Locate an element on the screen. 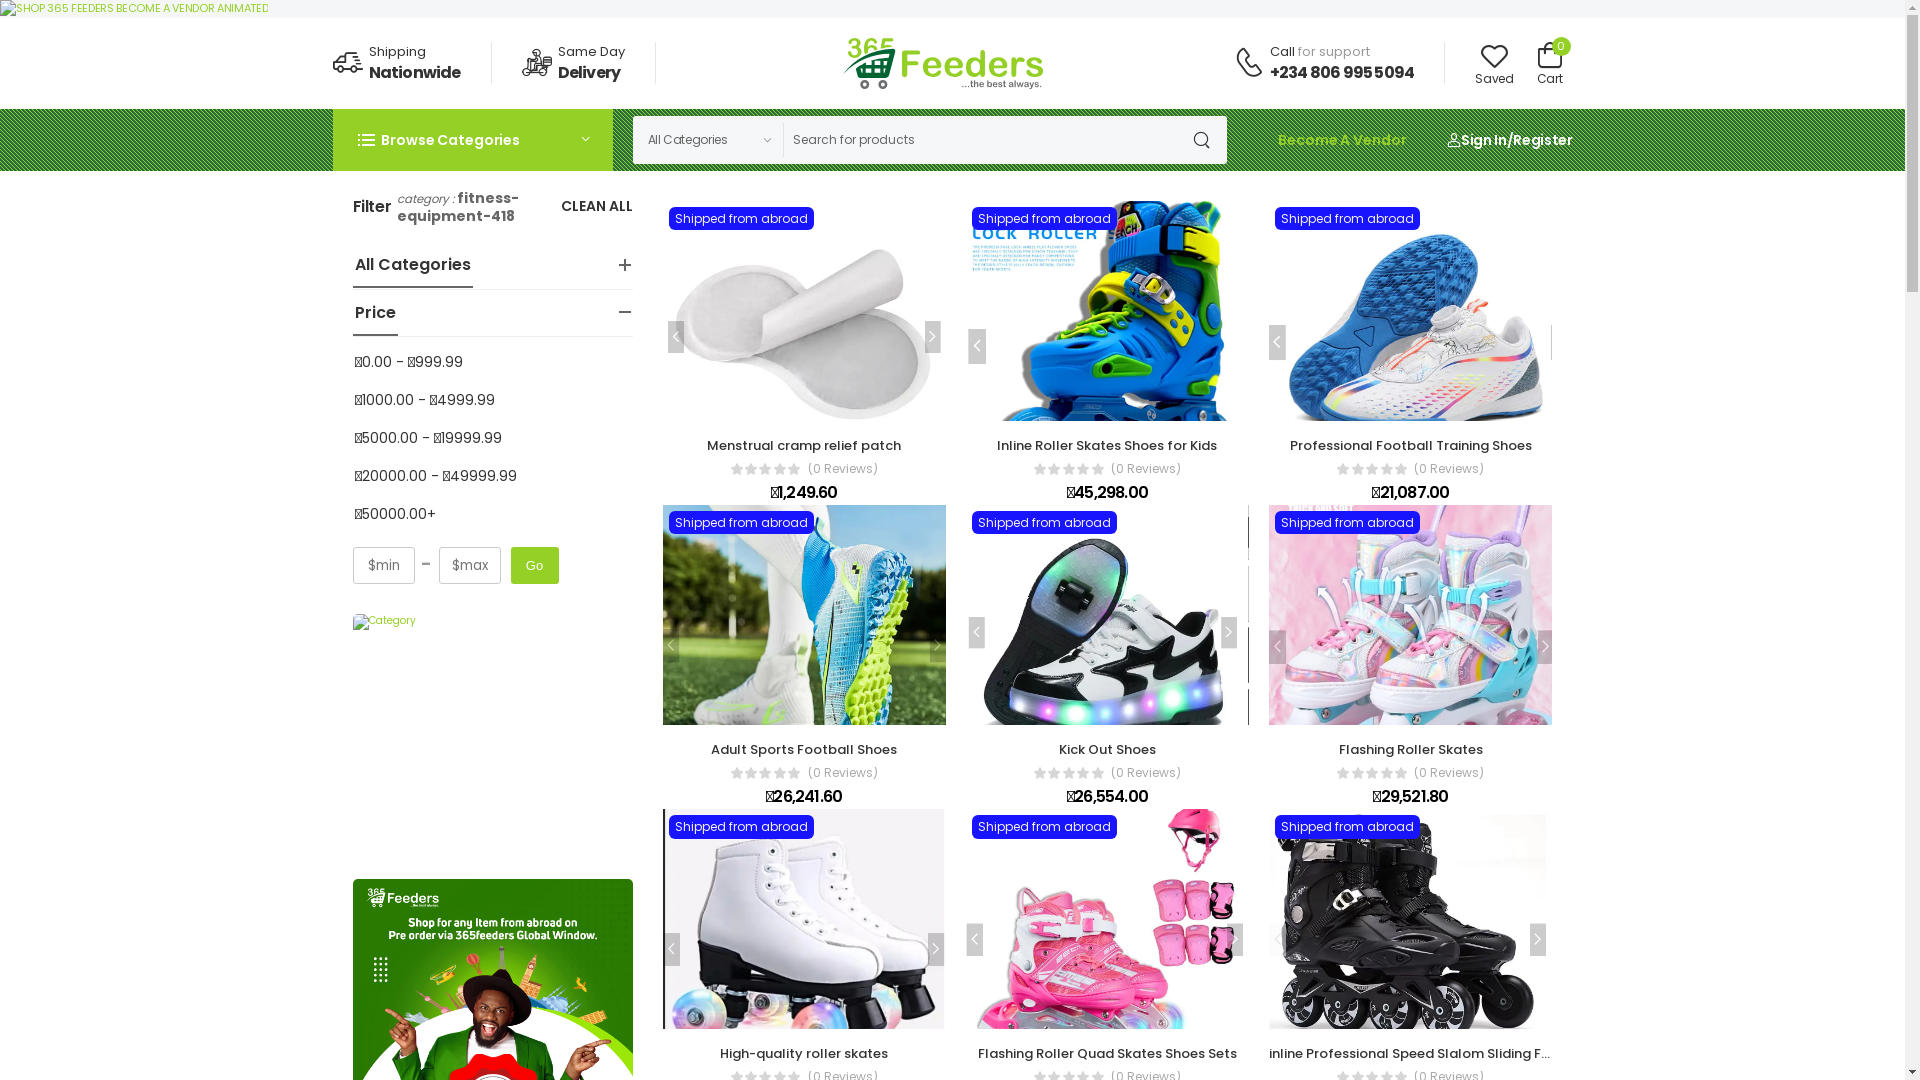  (0 Reviews) is located at coordinates (1146, 773).